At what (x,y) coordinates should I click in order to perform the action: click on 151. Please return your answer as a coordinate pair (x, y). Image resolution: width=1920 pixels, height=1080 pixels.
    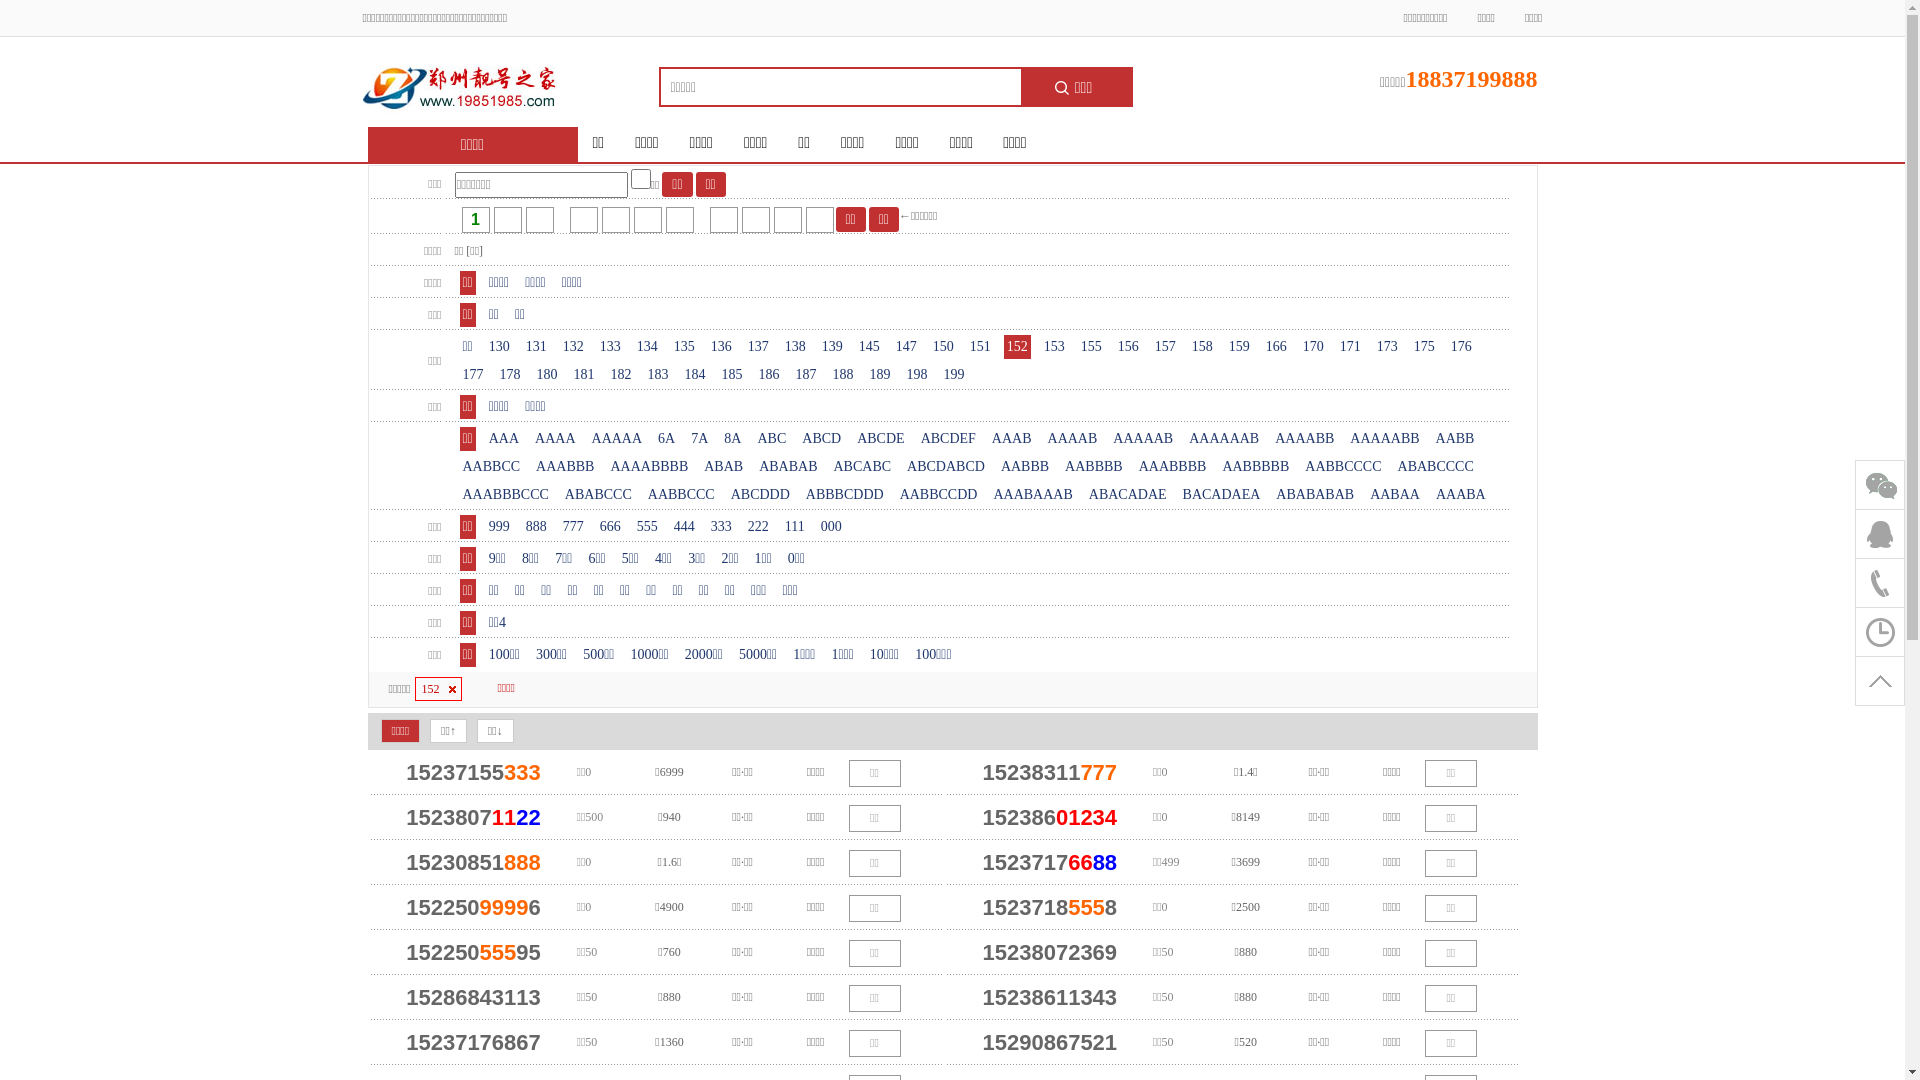
    Looking at the image, I should click on (980, 347).